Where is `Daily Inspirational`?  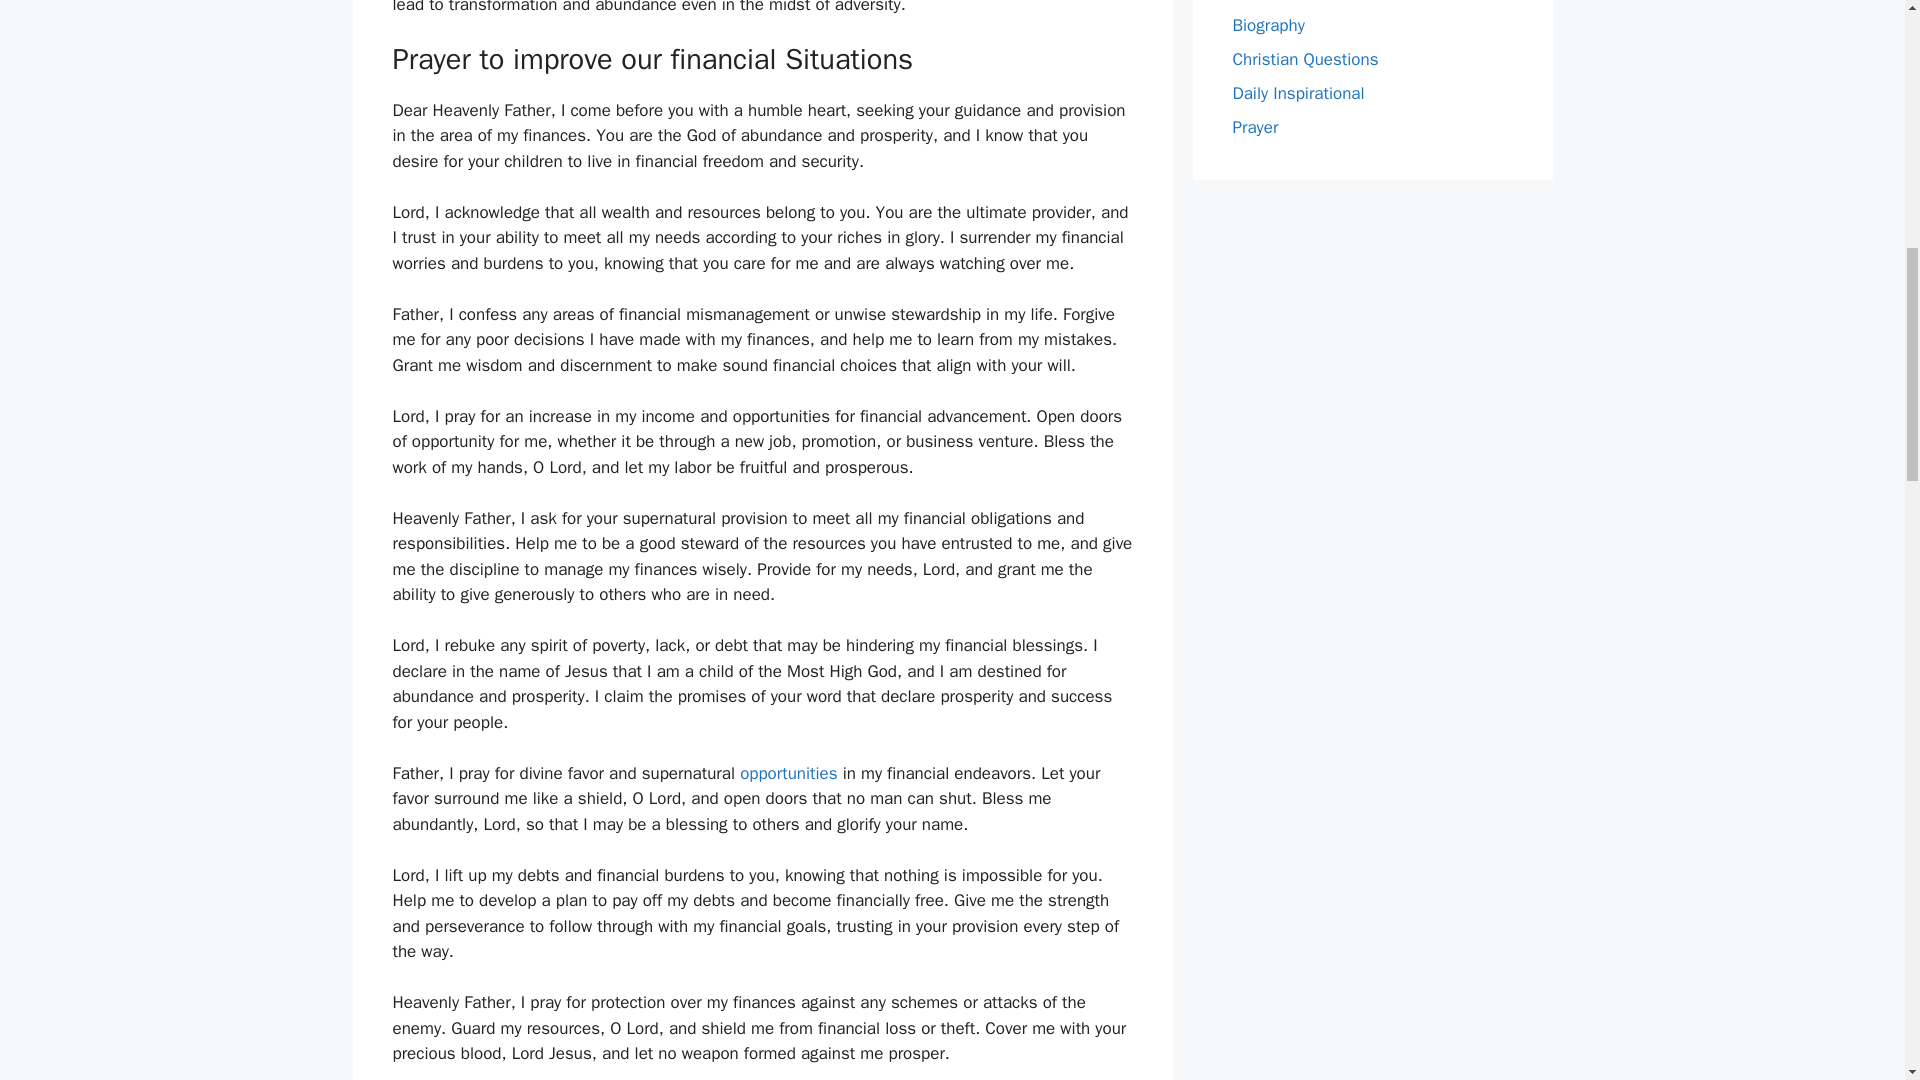
Daily Inspirational is located at coordinates (1298, 92).